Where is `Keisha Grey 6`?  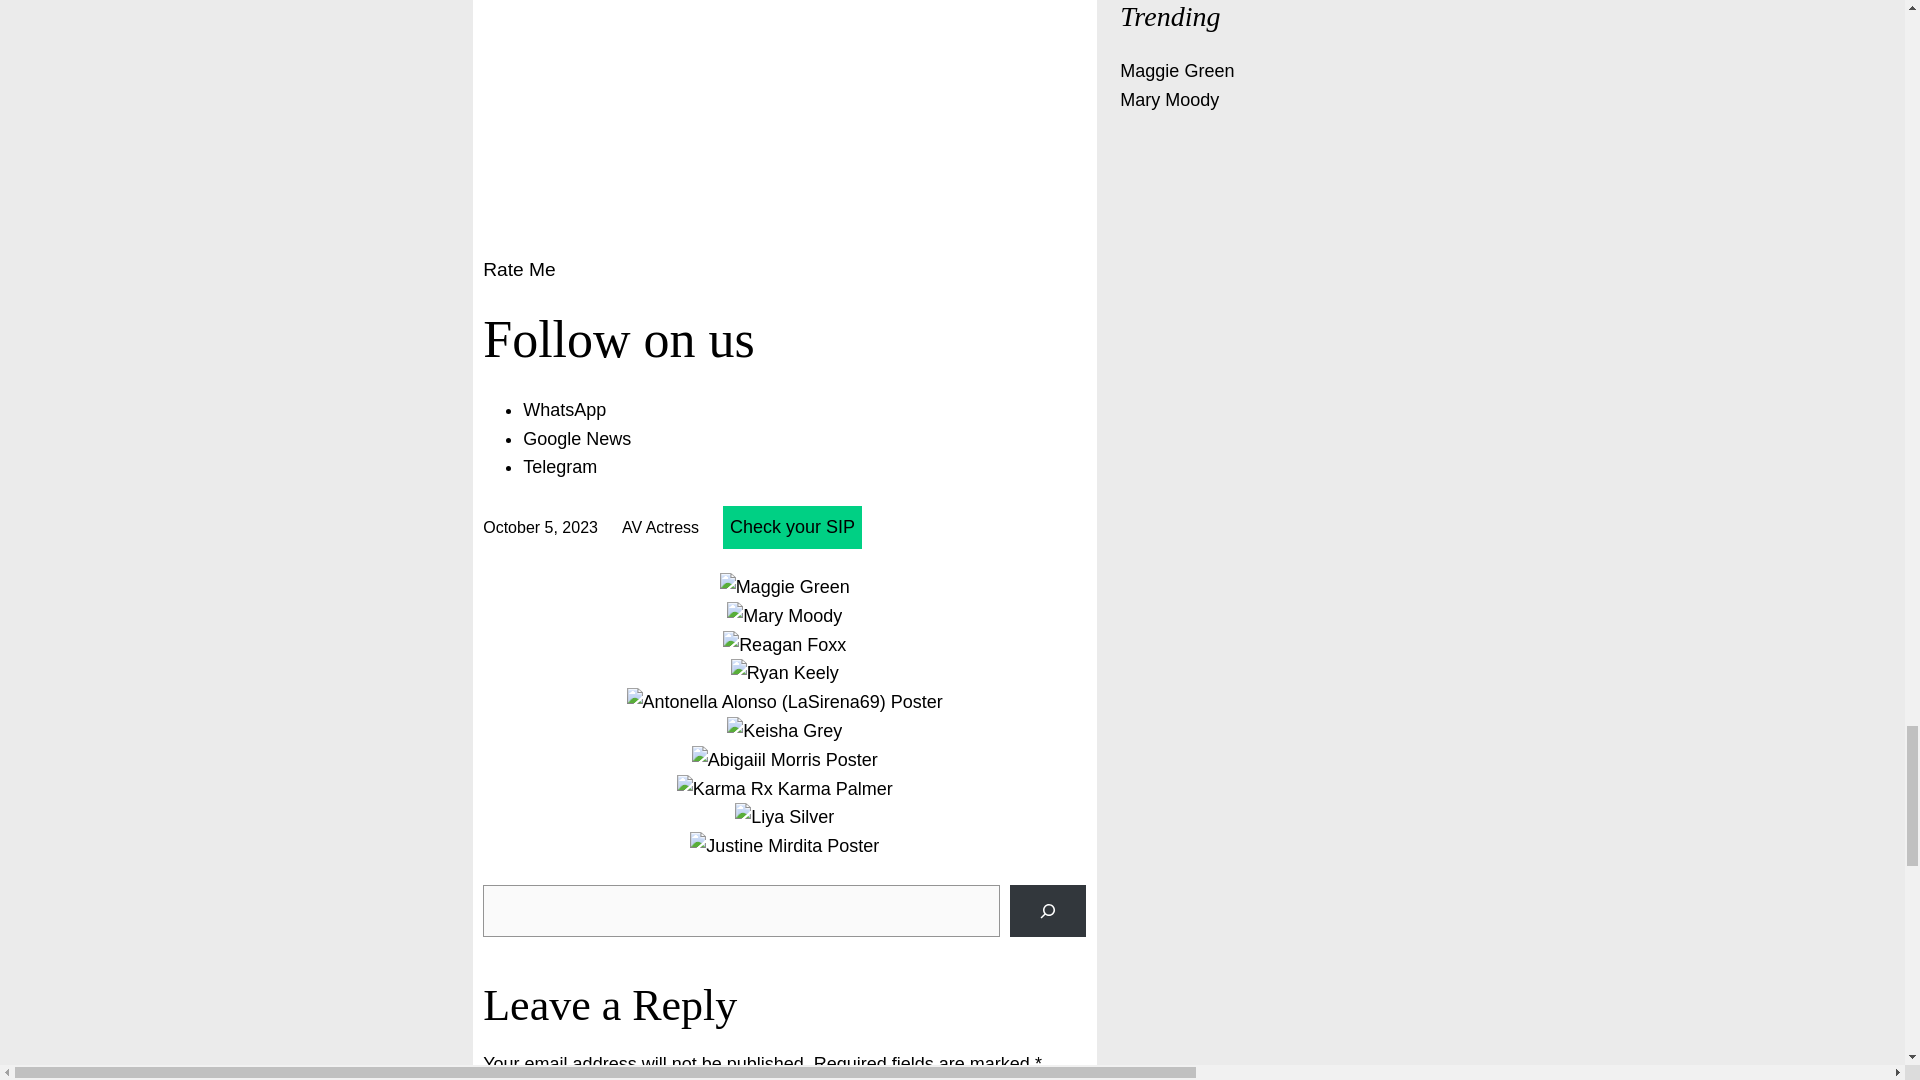
Keisha Grey 6 is located at coordinates (784, 732).